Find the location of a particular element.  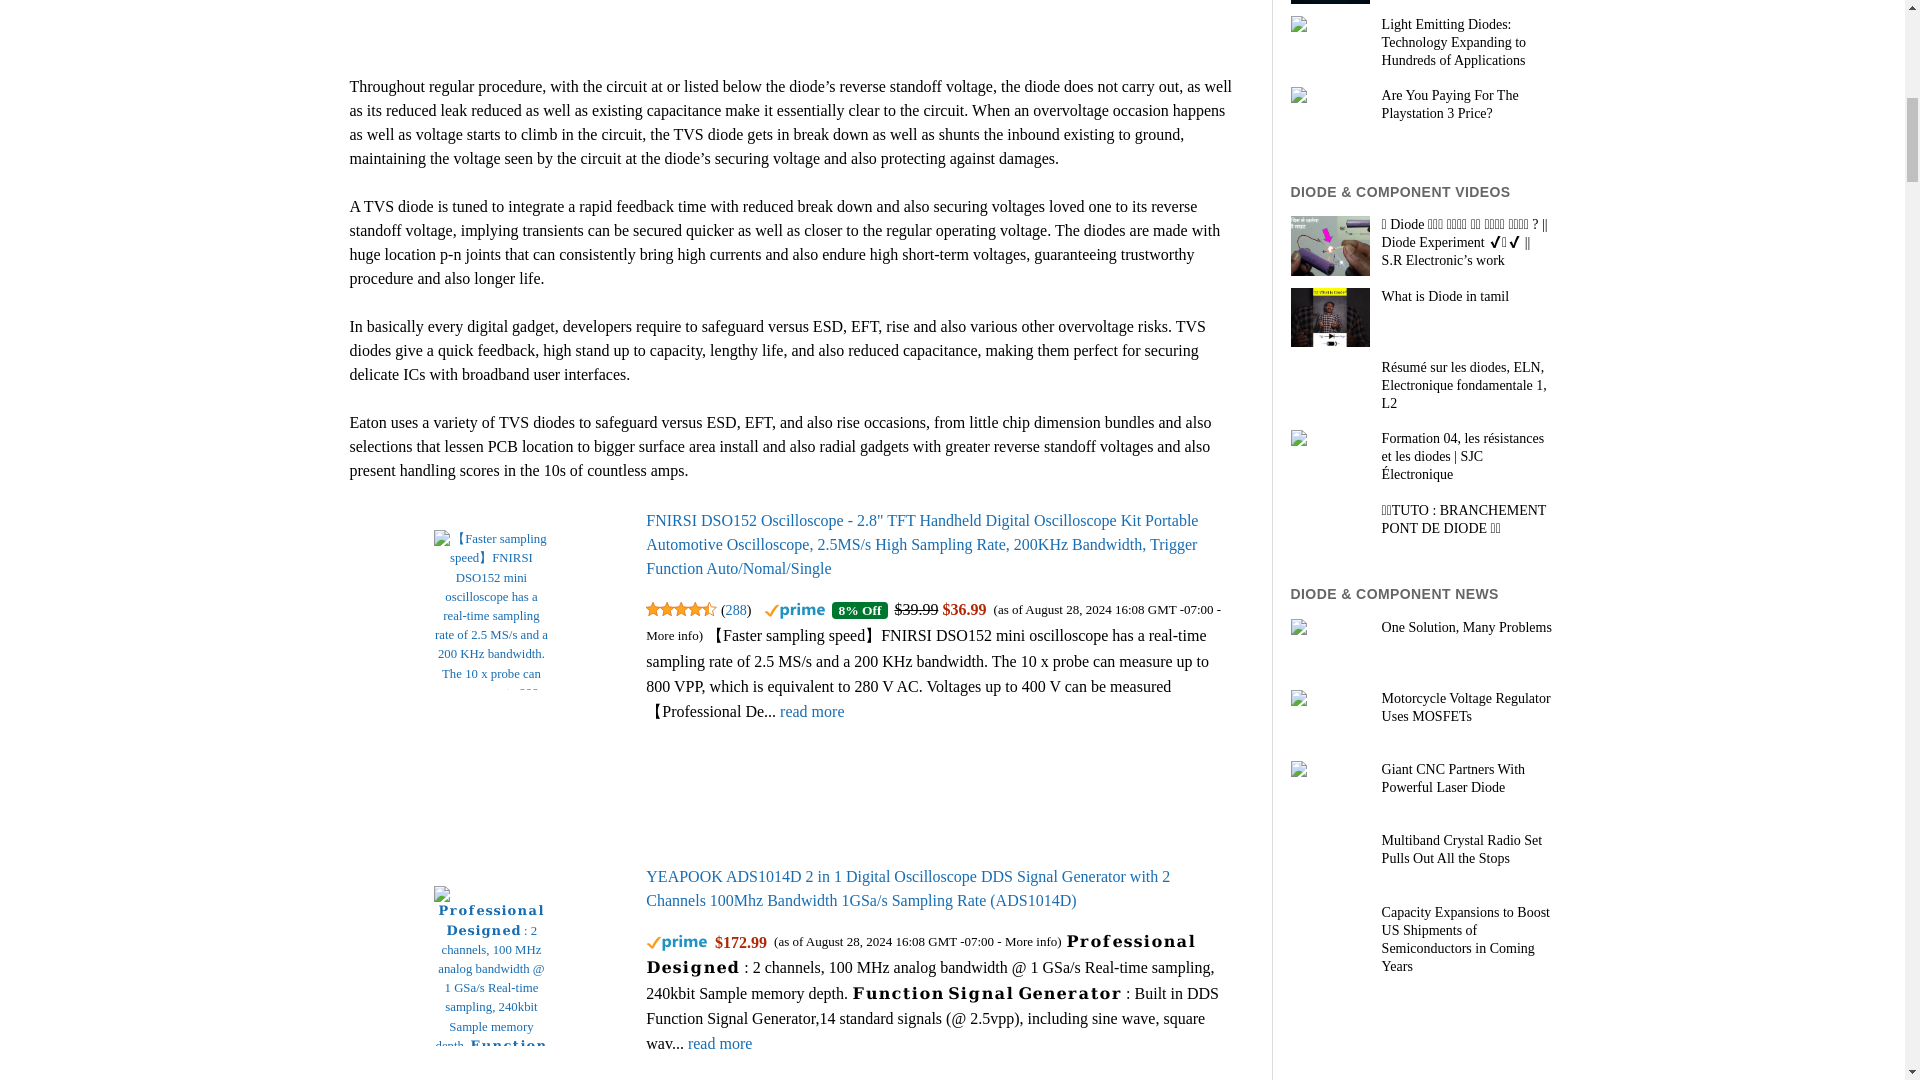

How TVS Diodes work is located at coordinates (598, 22).